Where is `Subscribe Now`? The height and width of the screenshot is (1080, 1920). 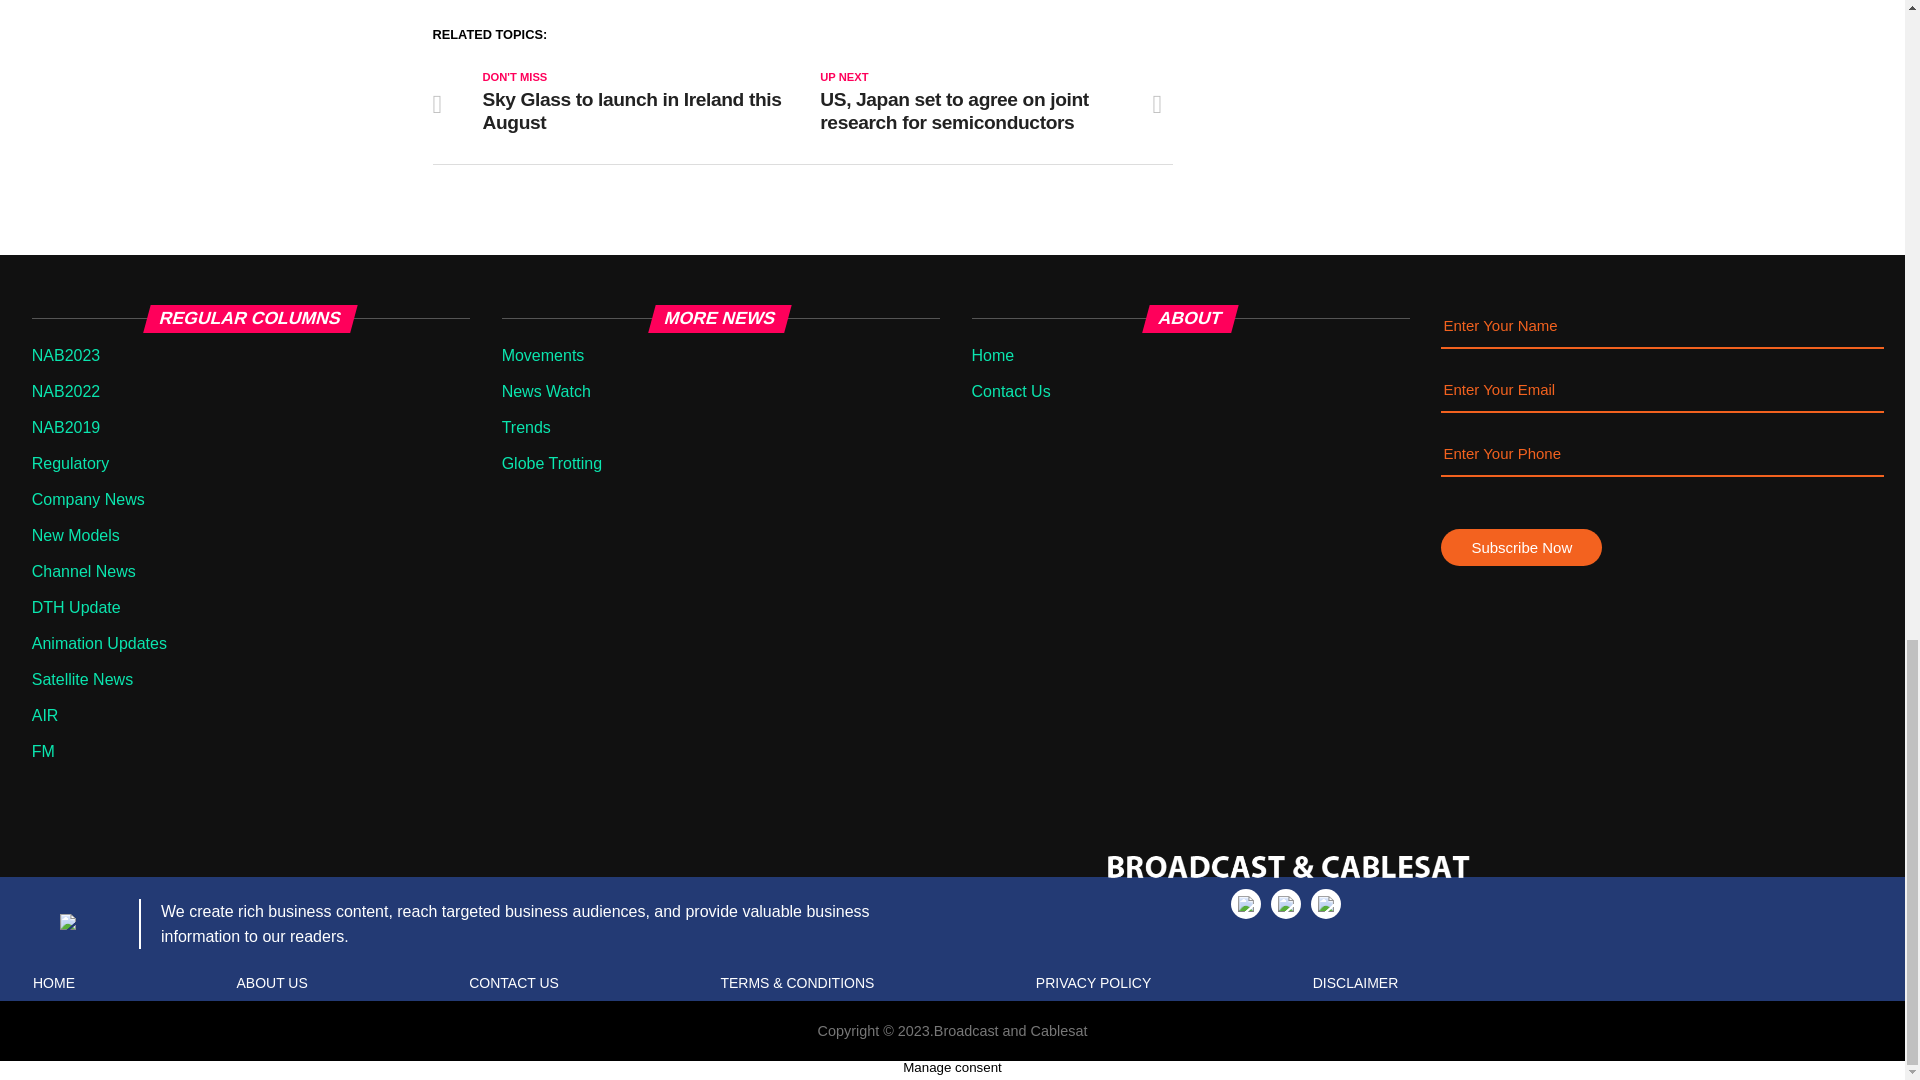
Subscribe Now is located at coordinates (1521, 547).